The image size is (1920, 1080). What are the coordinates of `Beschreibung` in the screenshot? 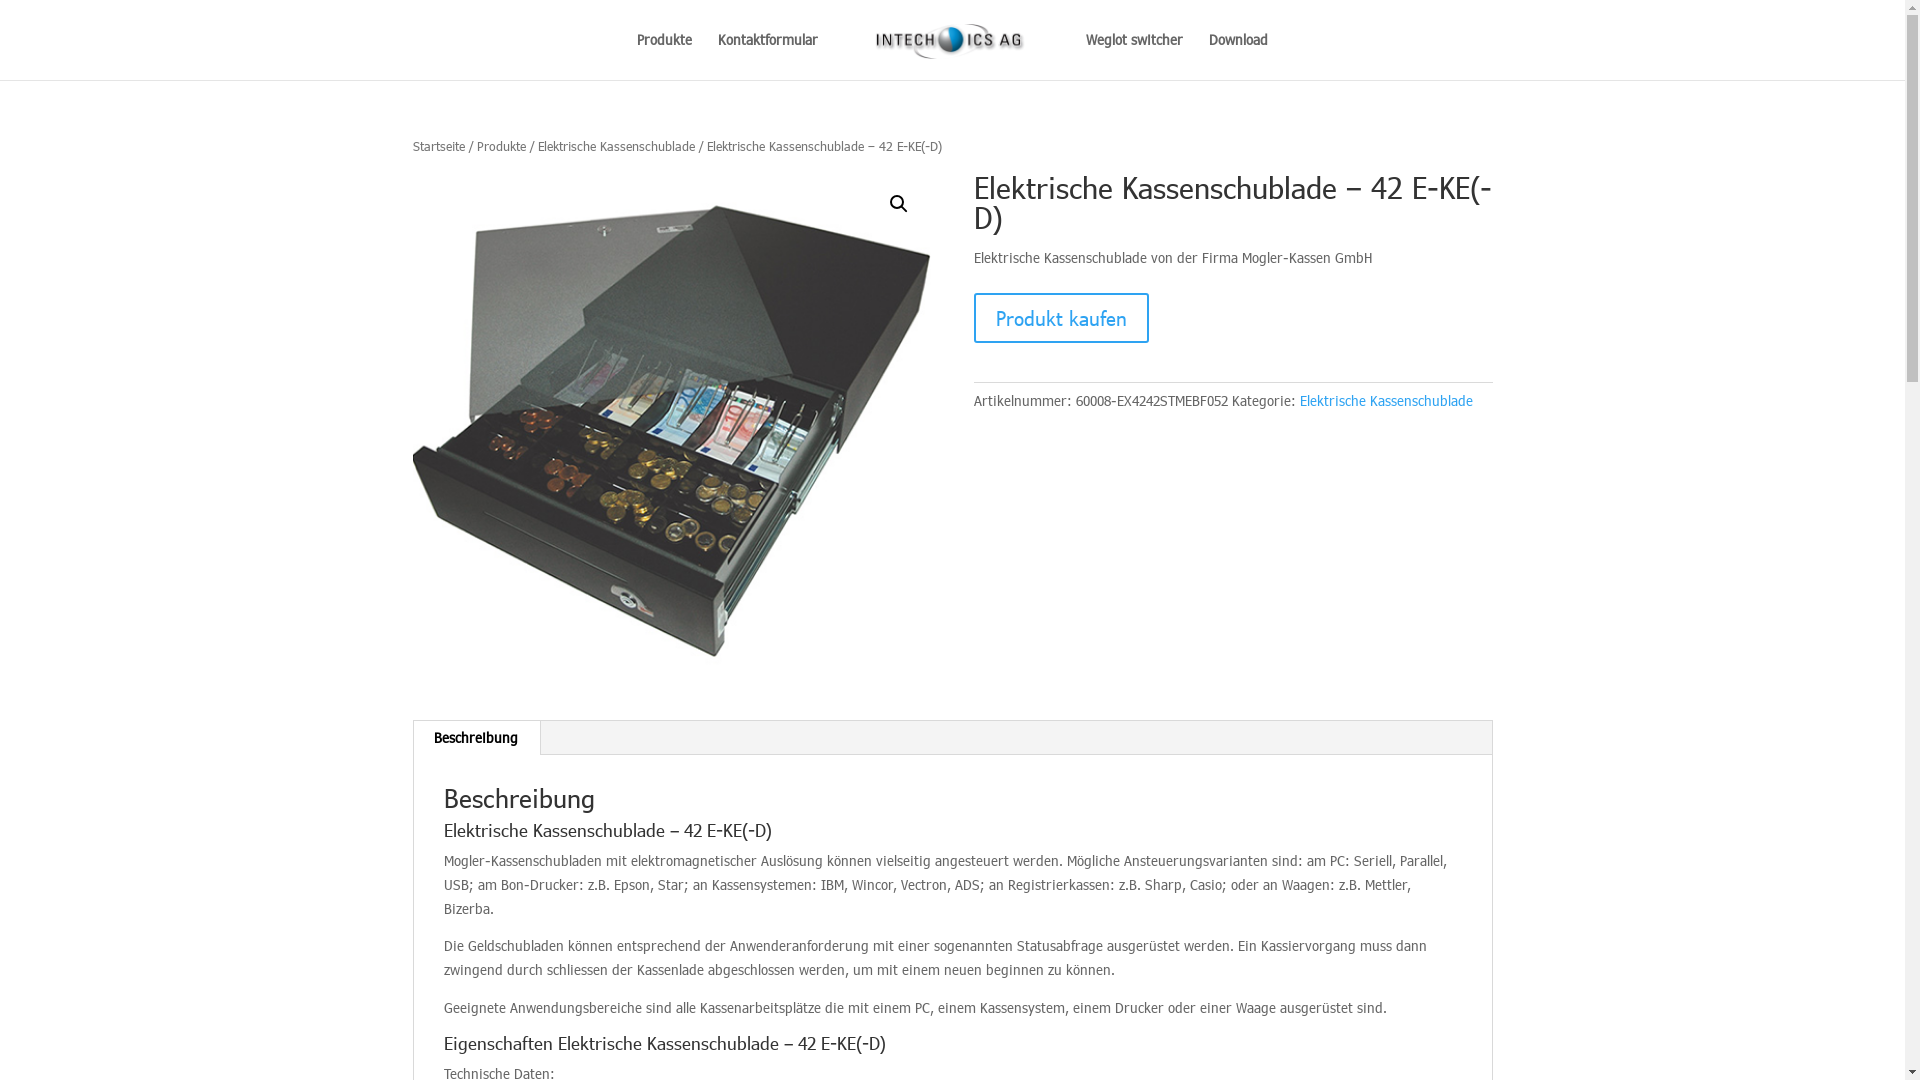 It's located at (476, 738).